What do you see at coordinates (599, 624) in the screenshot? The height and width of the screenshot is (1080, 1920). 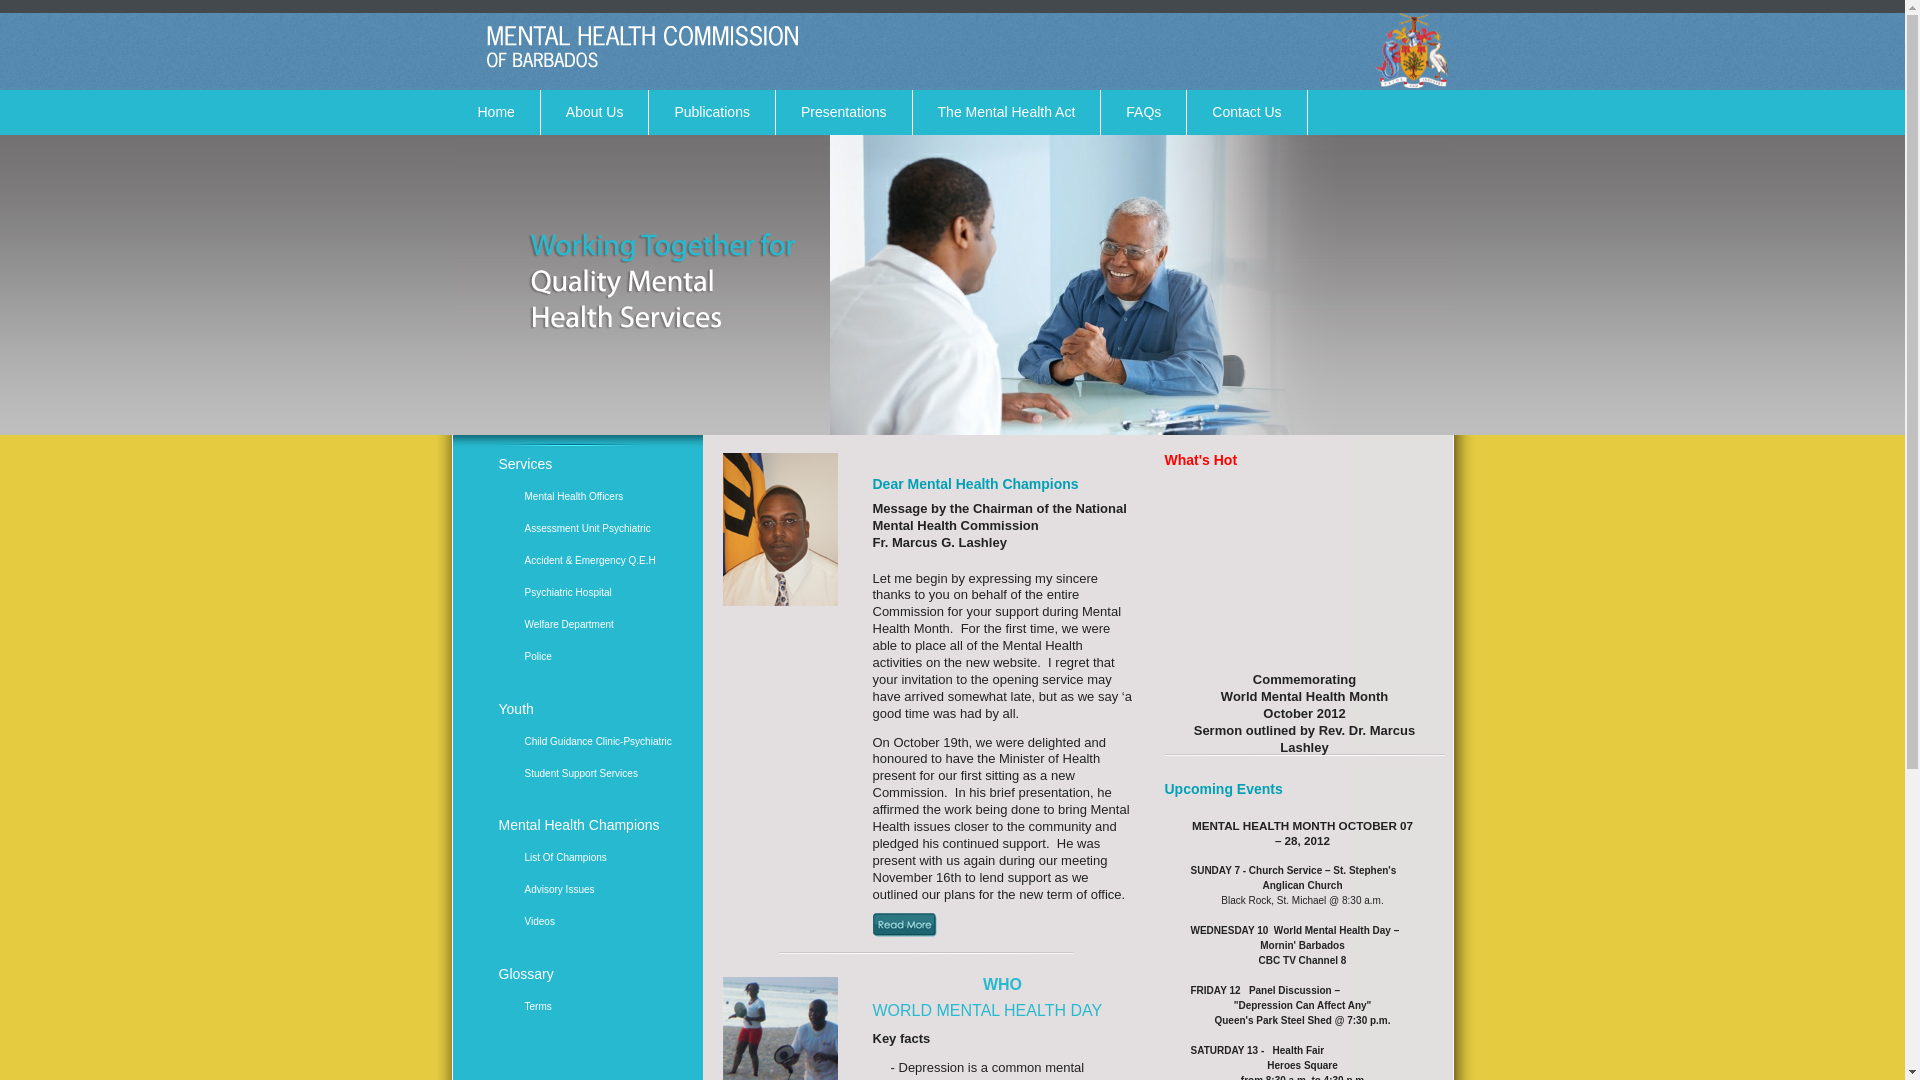 I see `Welfare Department` at bounding box center [599, 624].